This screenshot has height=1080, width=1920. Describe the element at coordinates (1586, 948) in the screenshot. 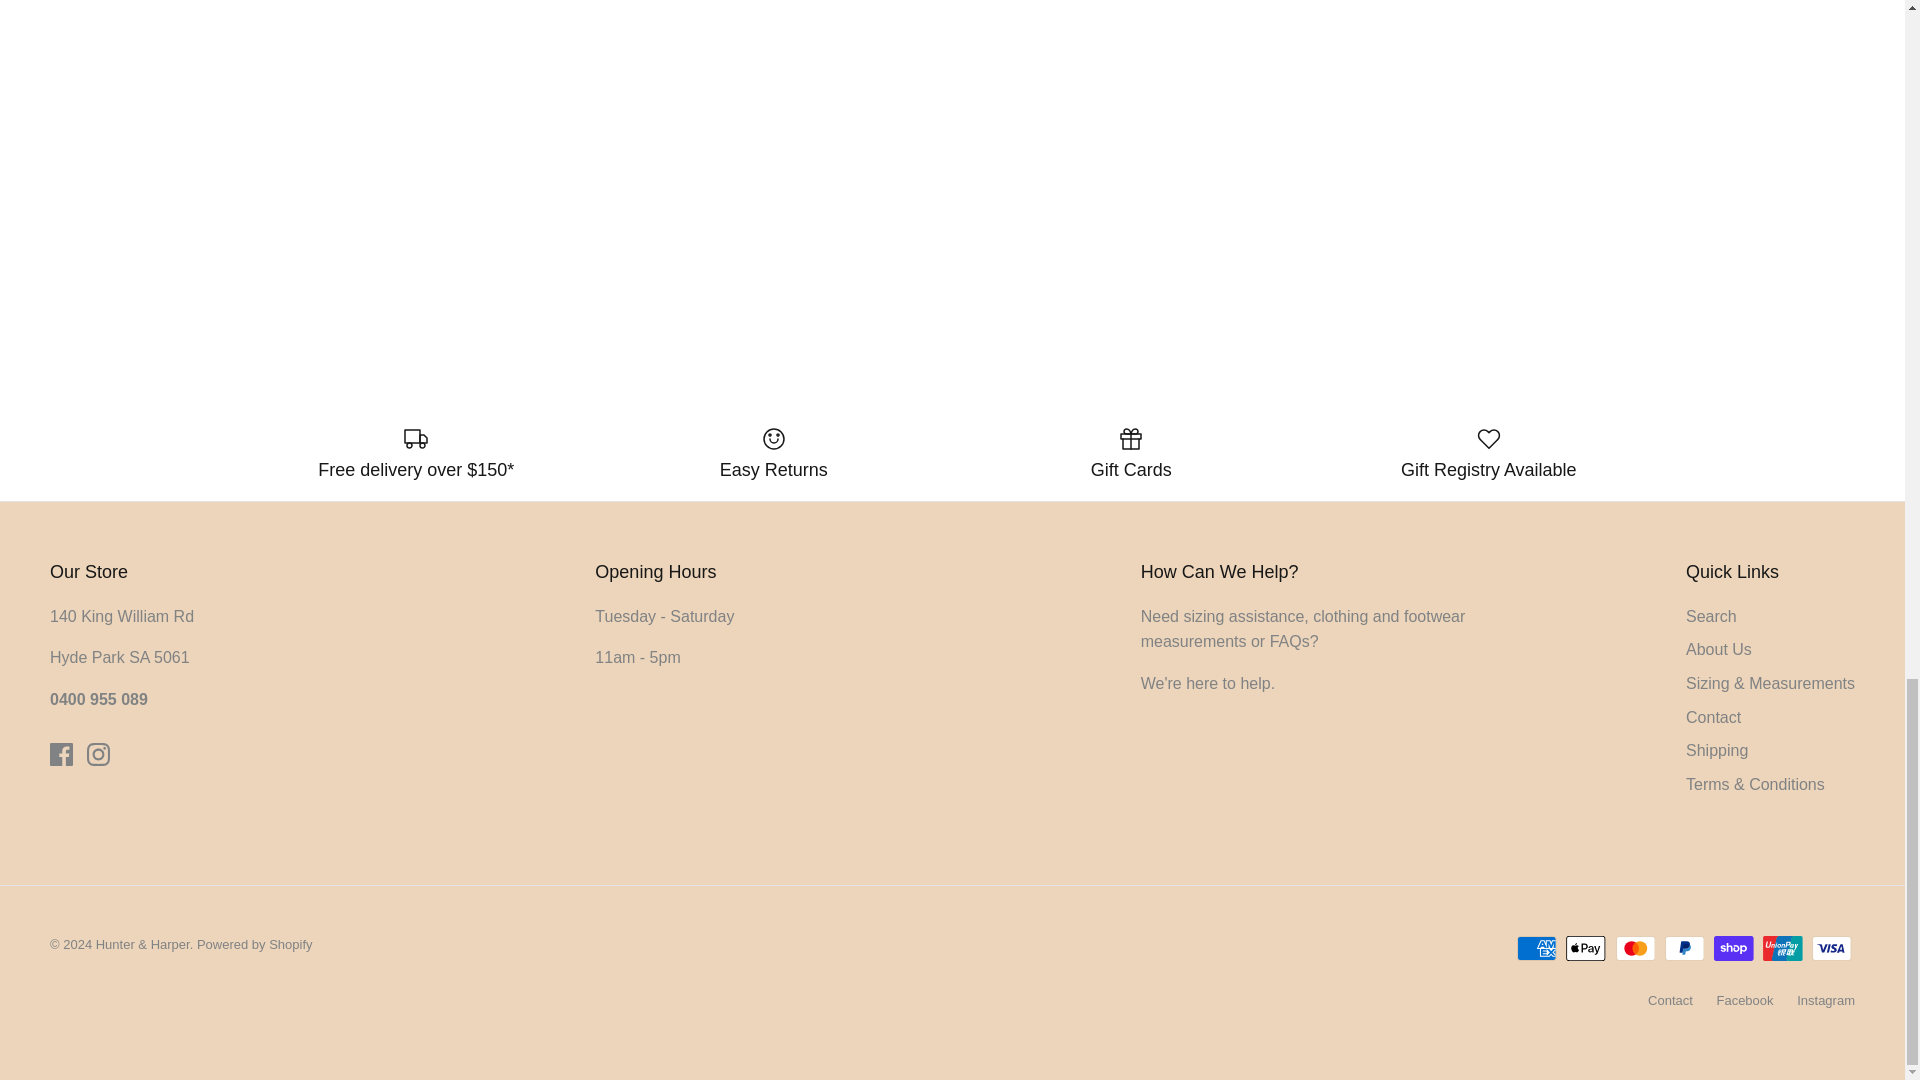

I see `Apple Pay` at that location.